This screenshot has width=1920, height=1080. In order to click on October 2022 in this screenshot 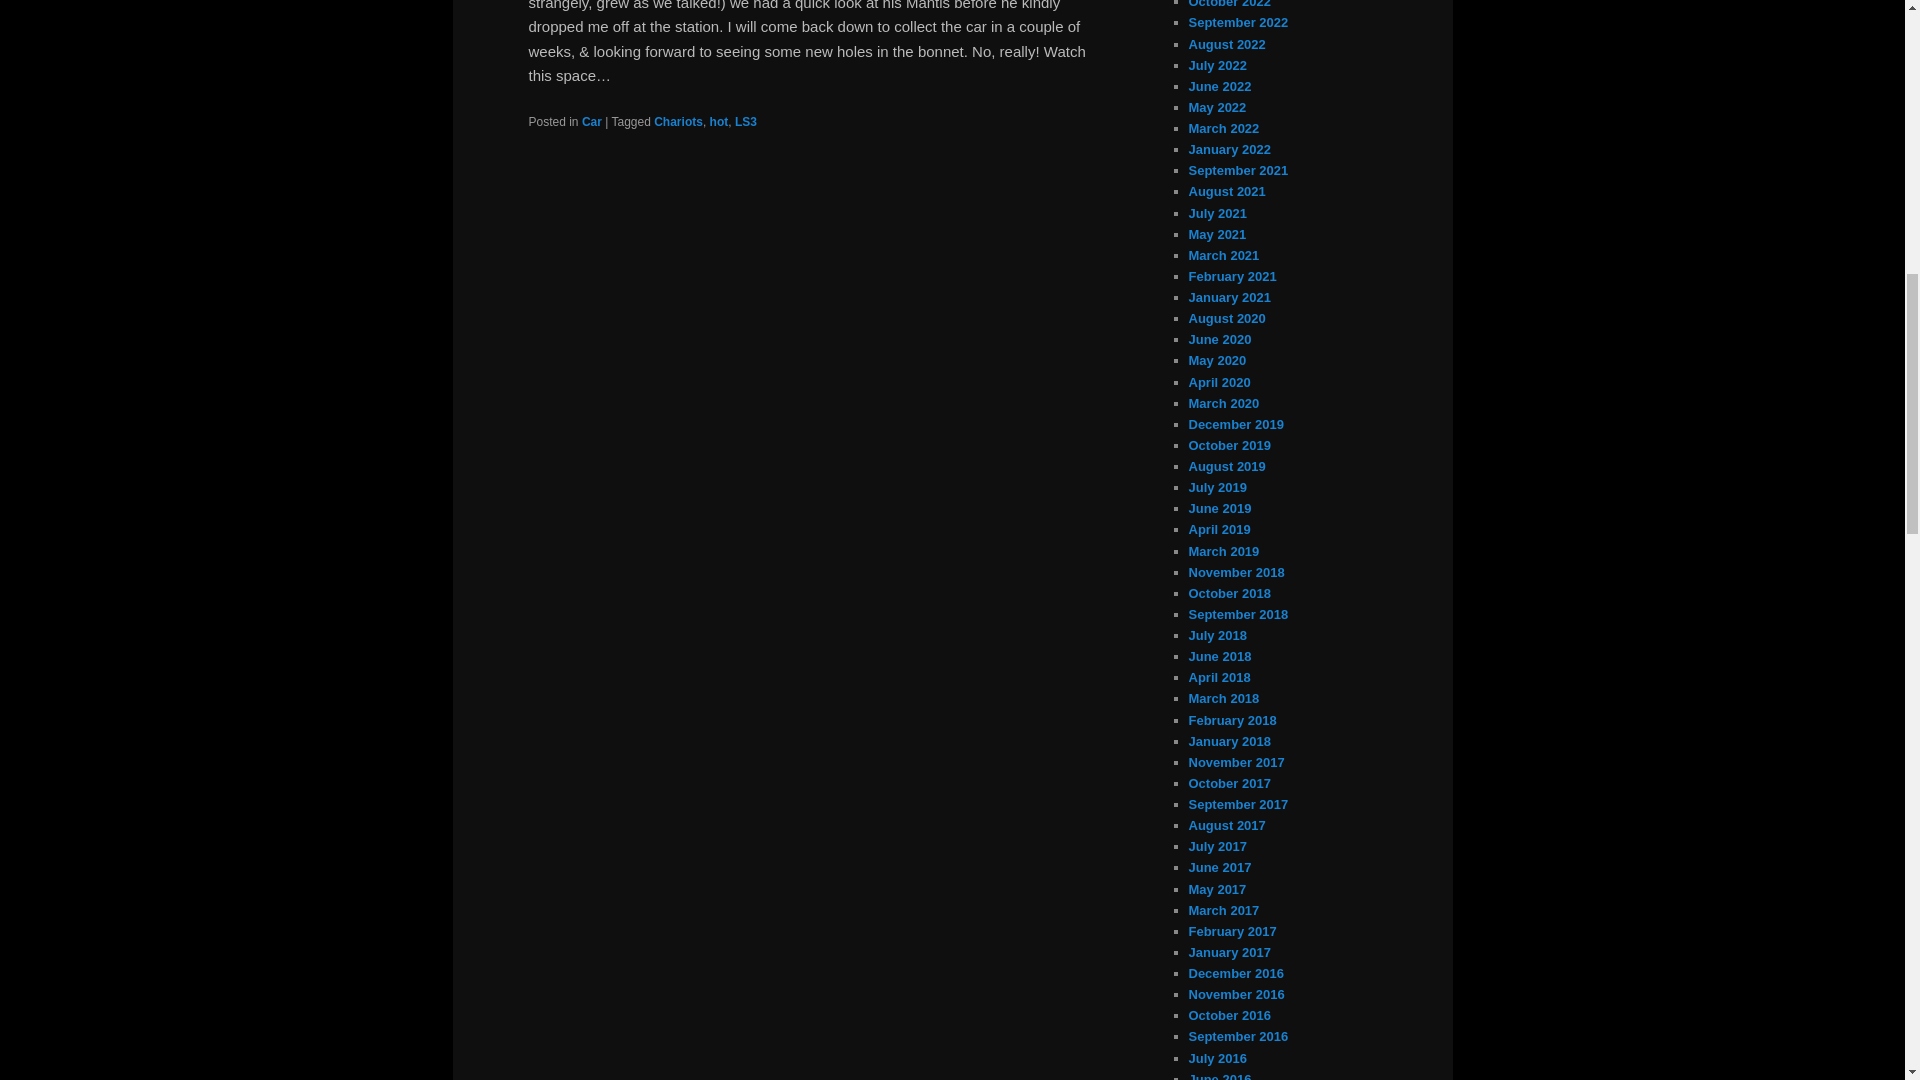, I will do `click(1228, 4)`.